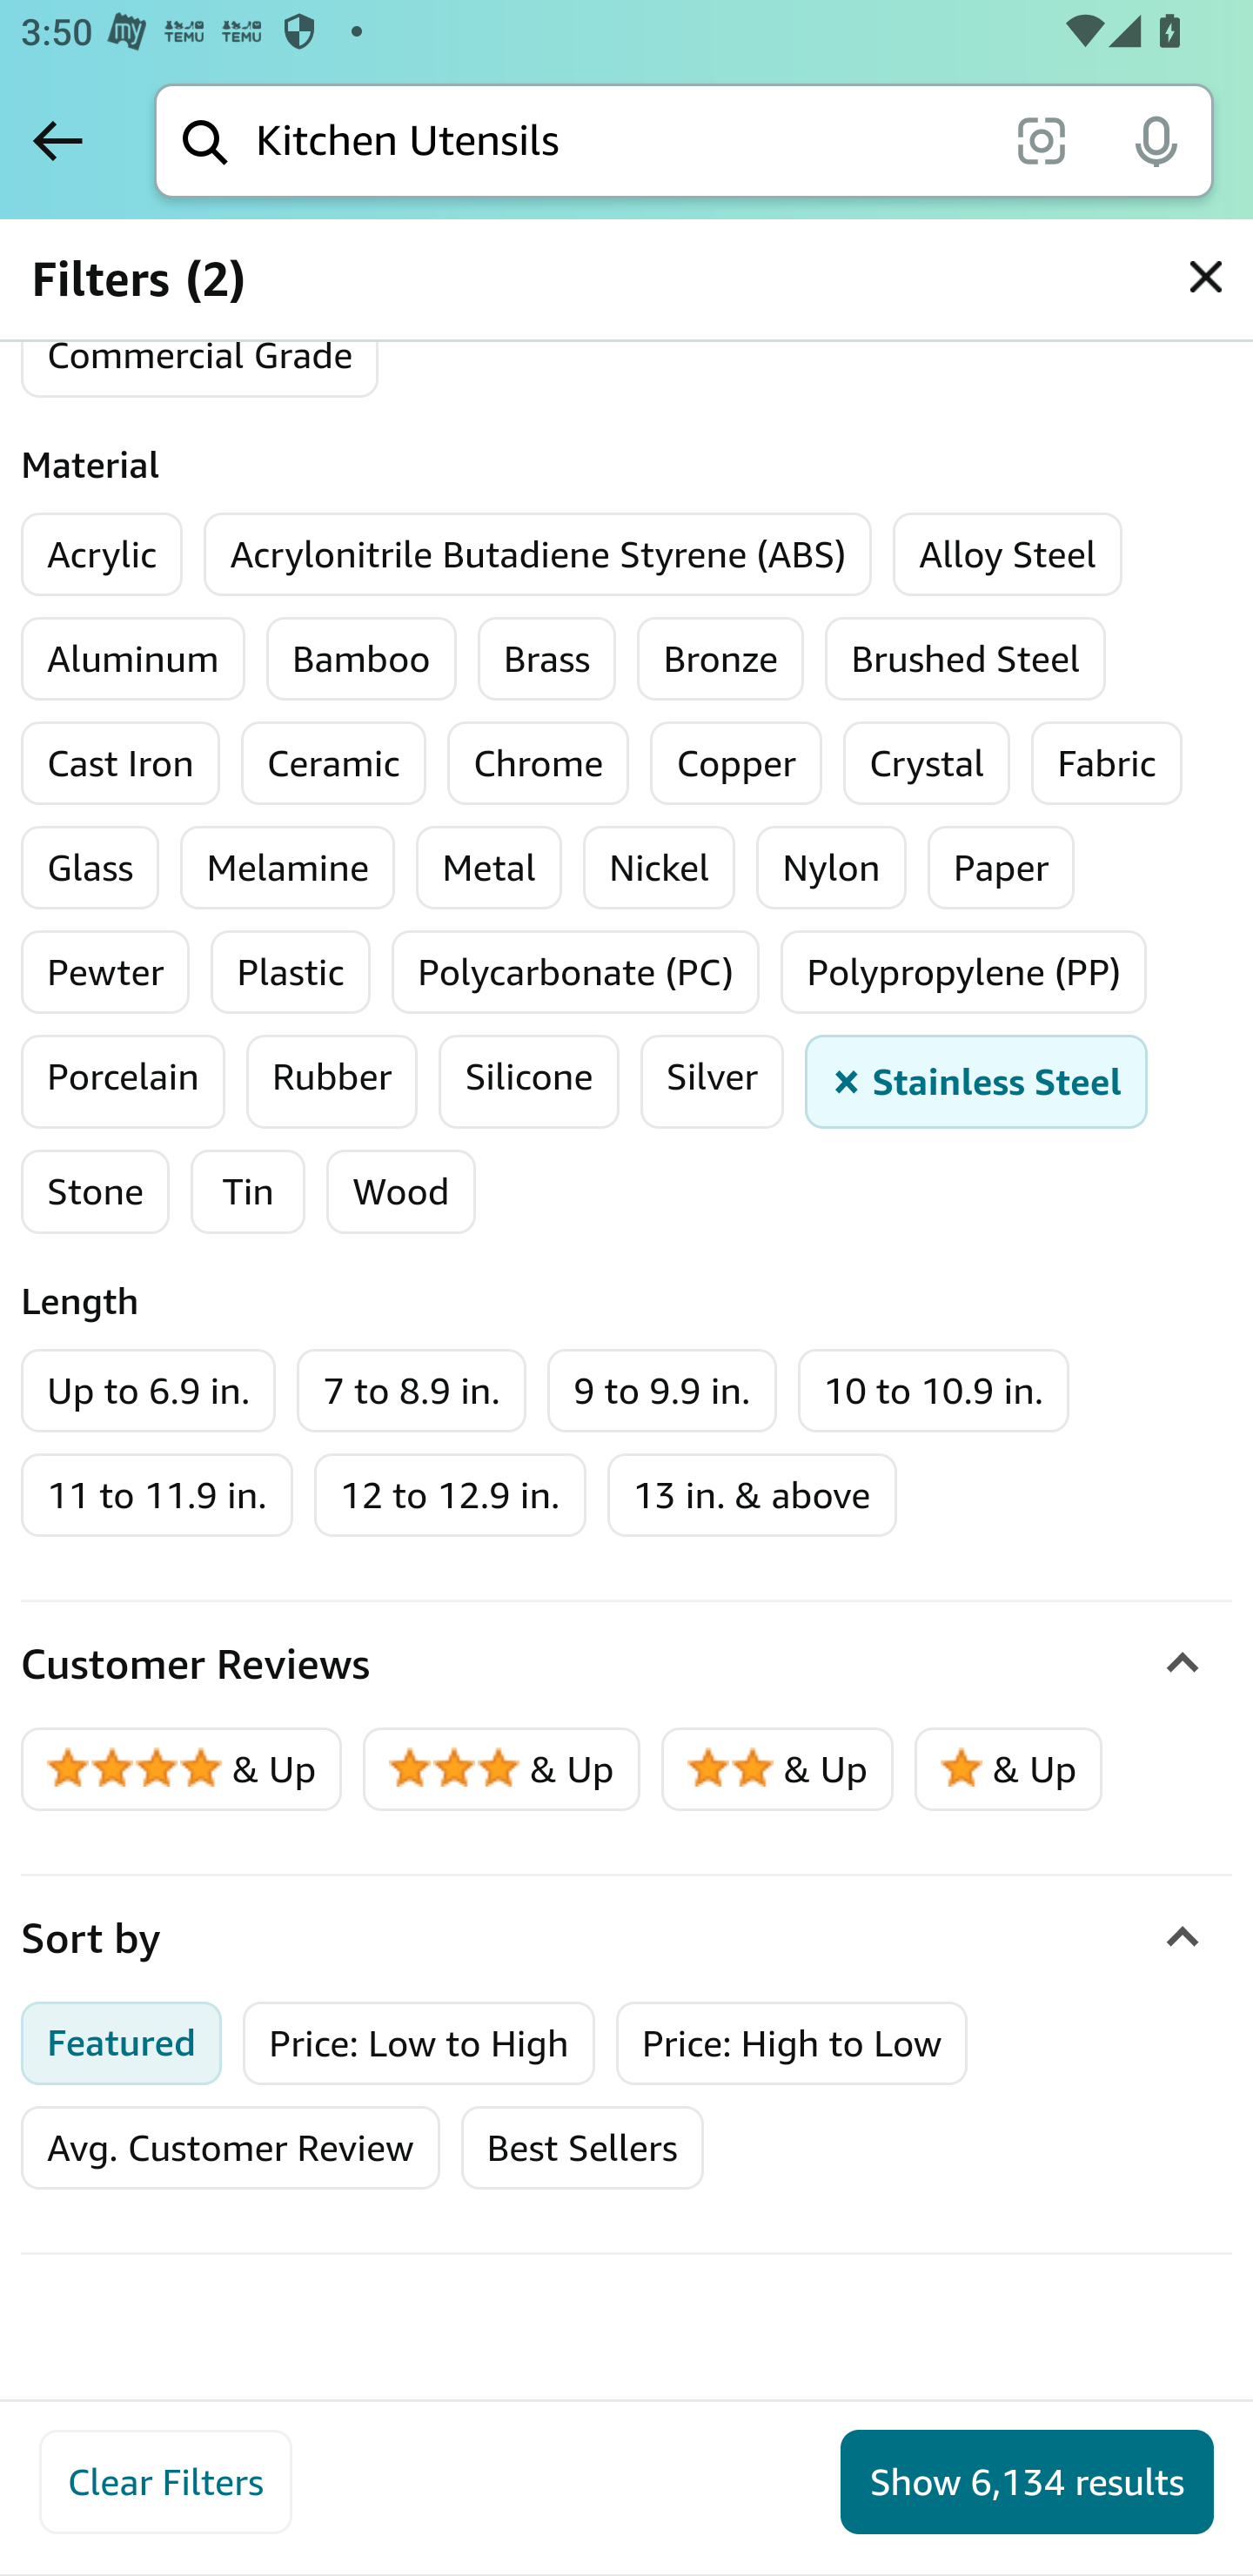  Describe the element at coordinates (103, 555) in the screenshot. I see `Acrylic` at that location.